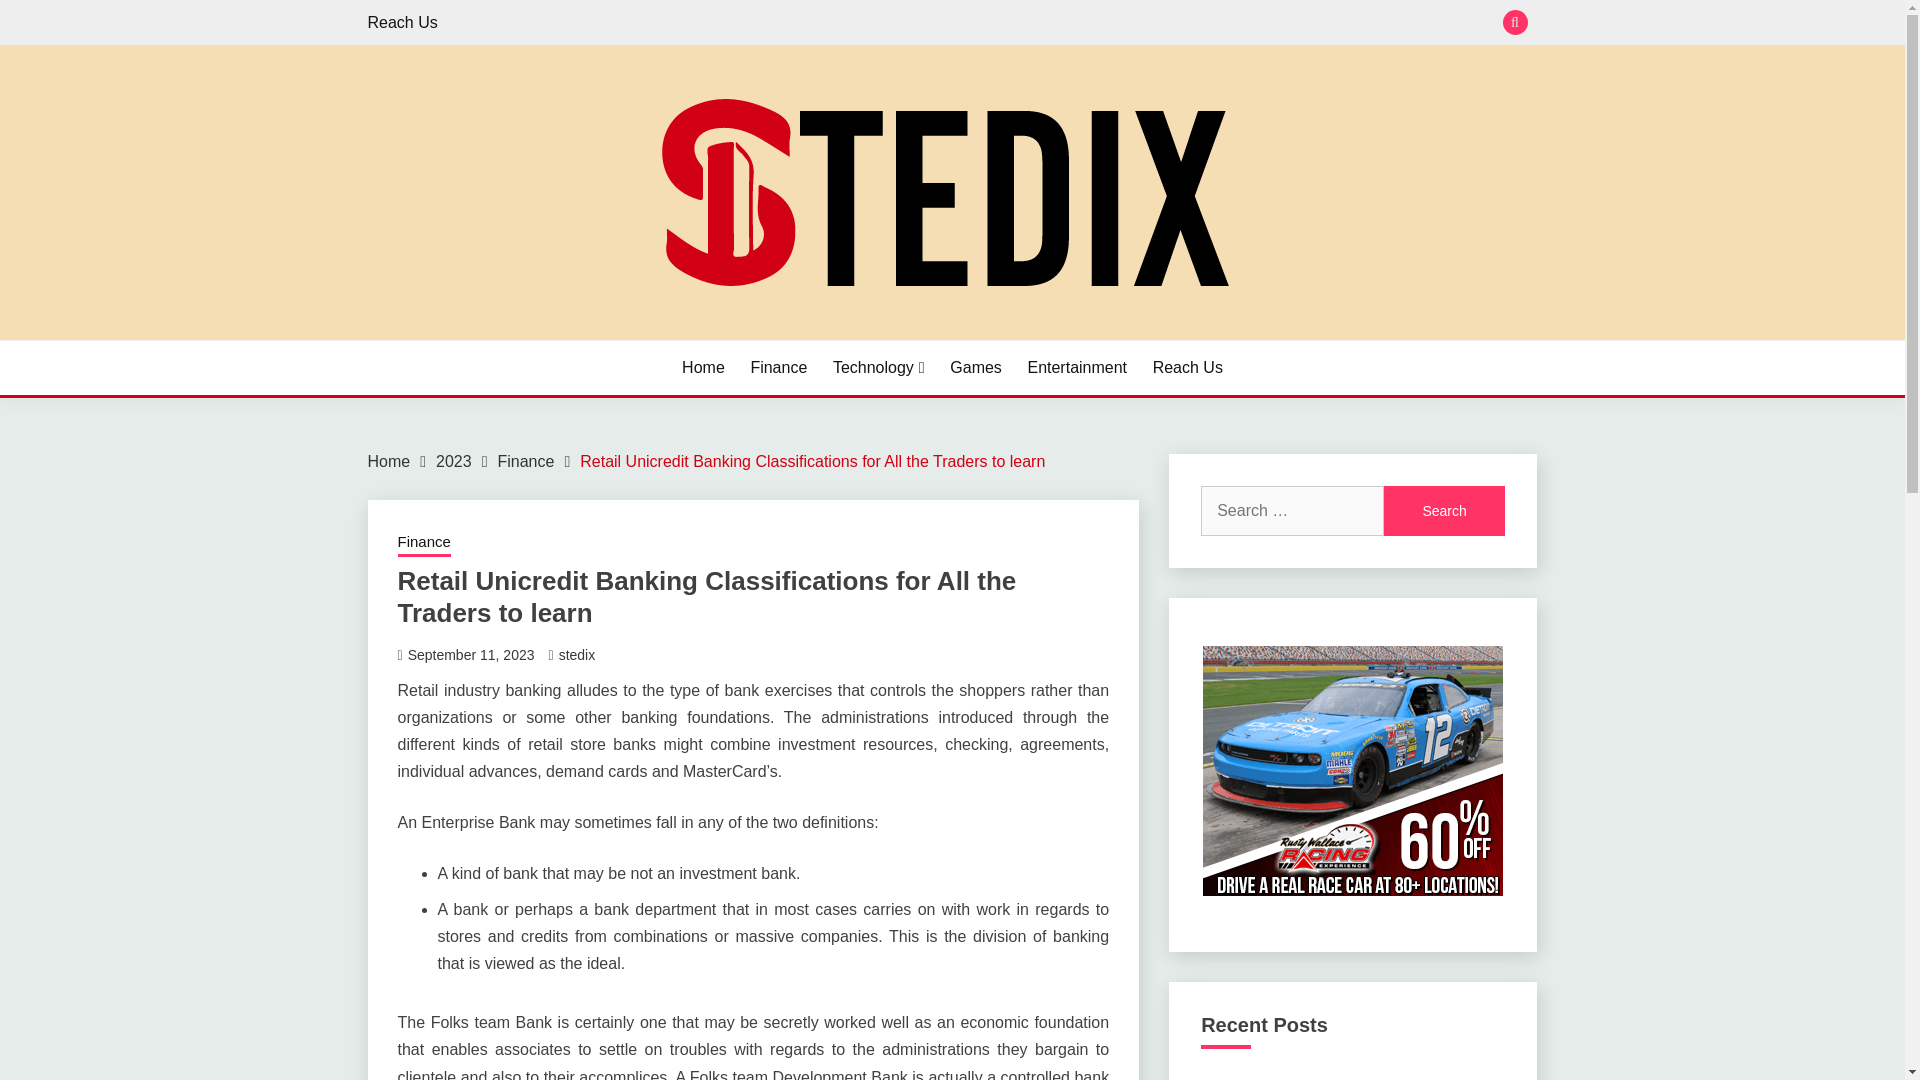 This screenshot has height=1080, width=1920. What do you see at coordinates (1444, 510) in the screenshot?
I see `Search` at bounding box center [1444, 510].